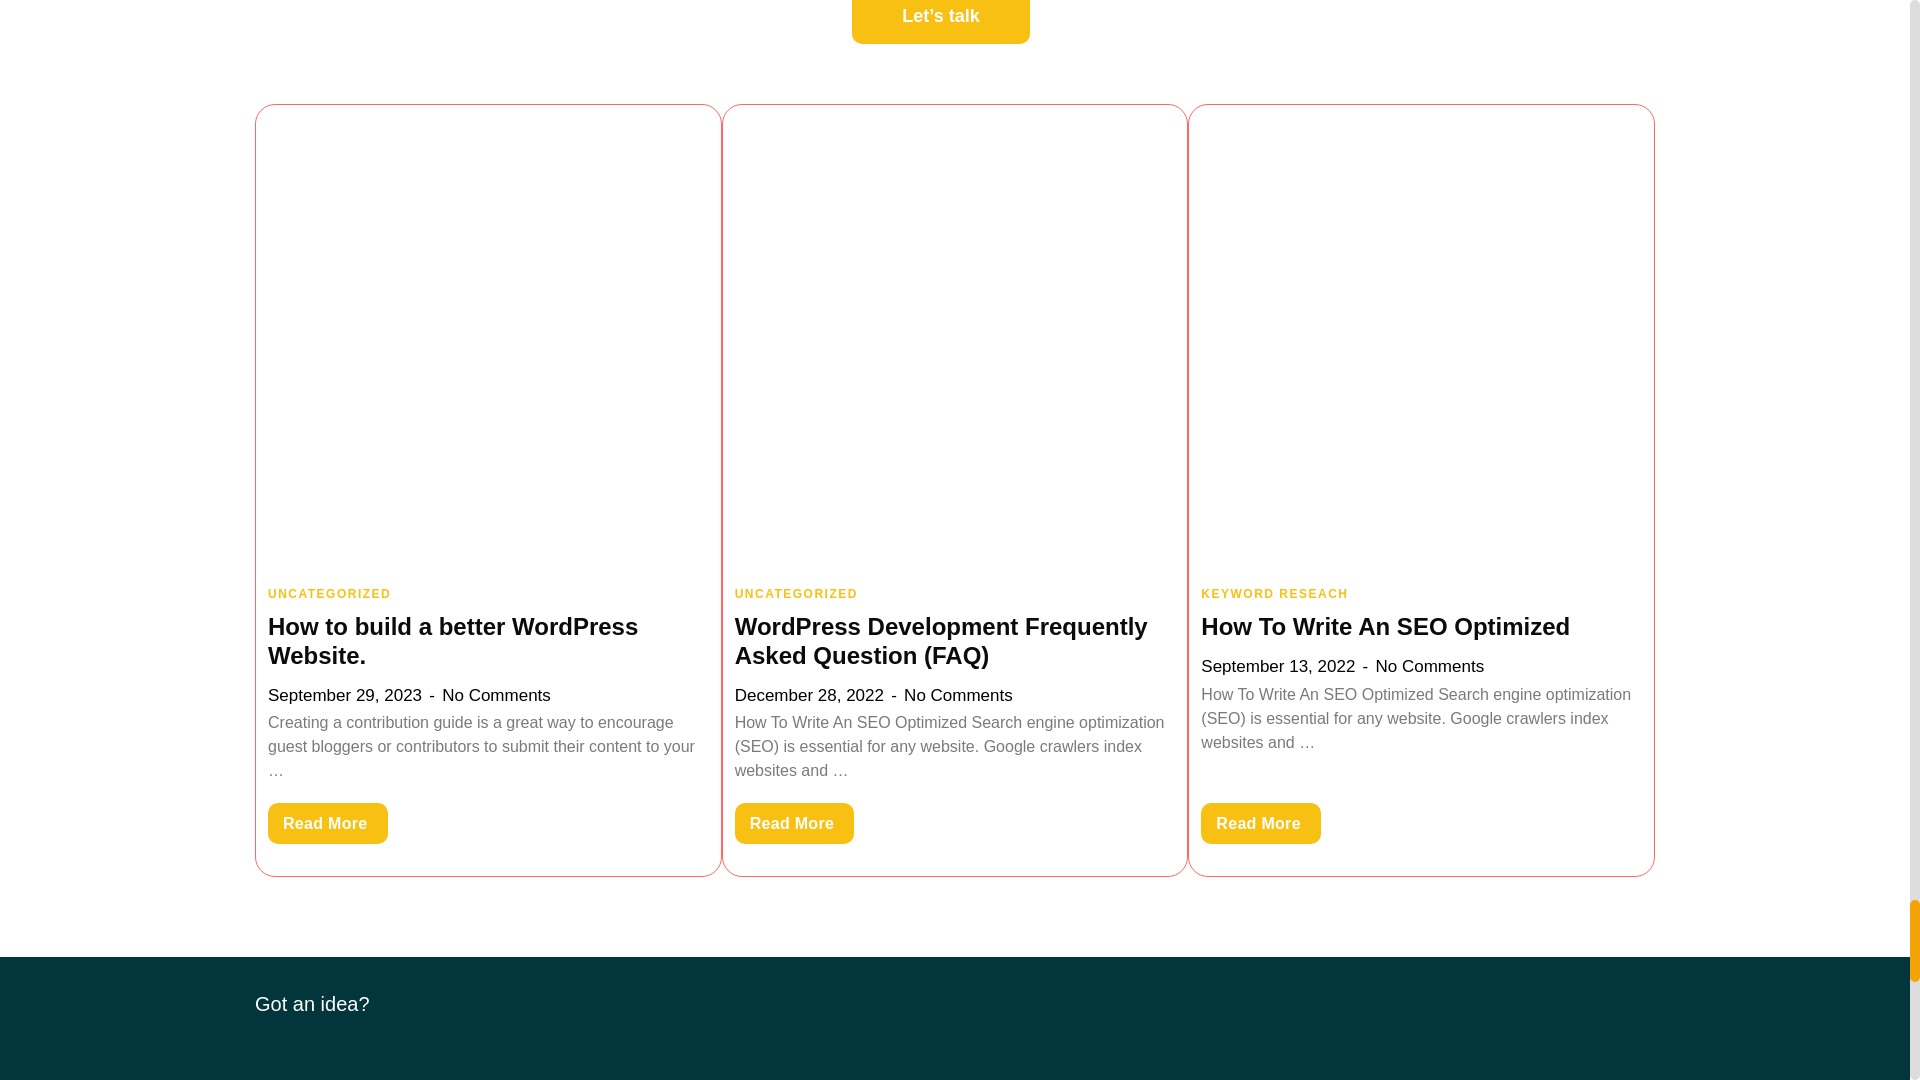 The width and height of the screenshot is (1920, 1080). What do you see at coordinates (796, 594) in the screenshot?
I see `UNCATEGORIZED` at bounding box center [796, 594].